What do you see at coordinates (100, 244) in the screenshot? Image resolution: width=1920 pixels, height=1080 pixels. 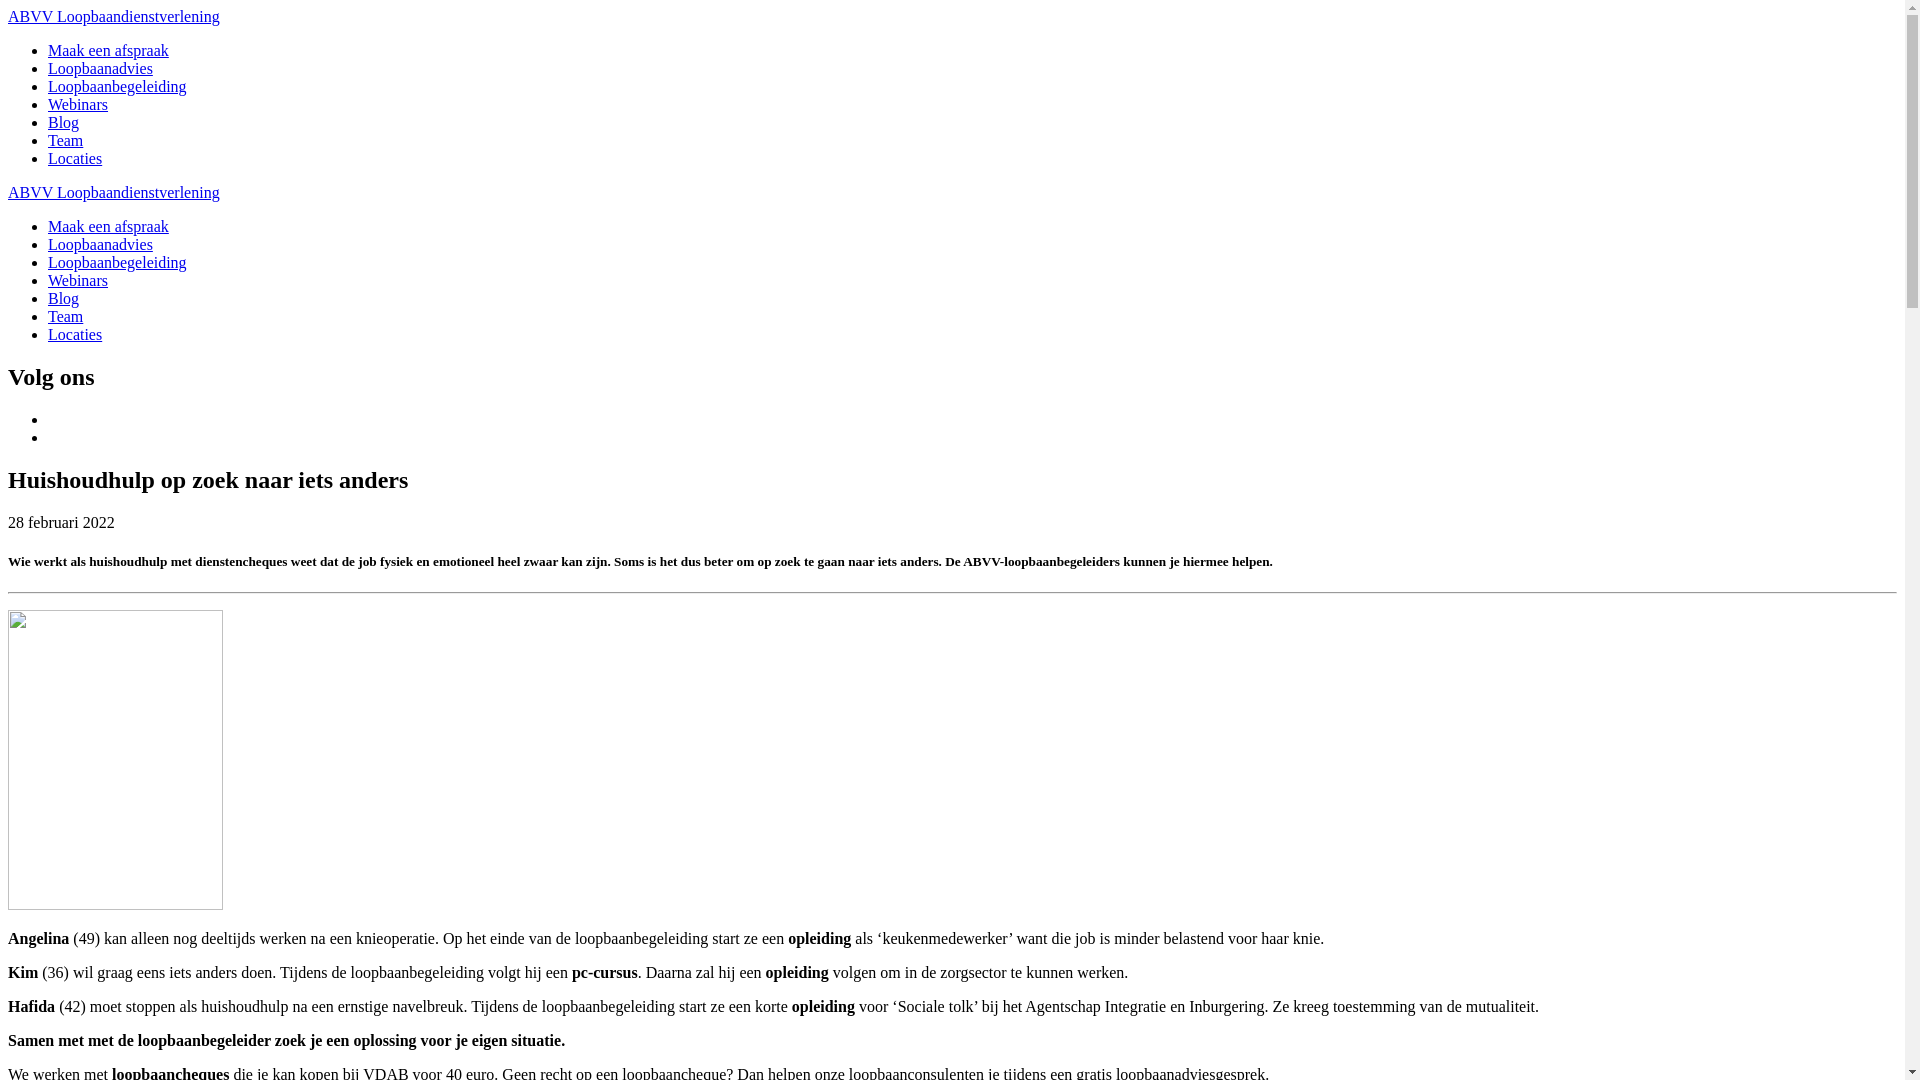 I see `Loopbaanadvies` at bounding box center [100, 244].